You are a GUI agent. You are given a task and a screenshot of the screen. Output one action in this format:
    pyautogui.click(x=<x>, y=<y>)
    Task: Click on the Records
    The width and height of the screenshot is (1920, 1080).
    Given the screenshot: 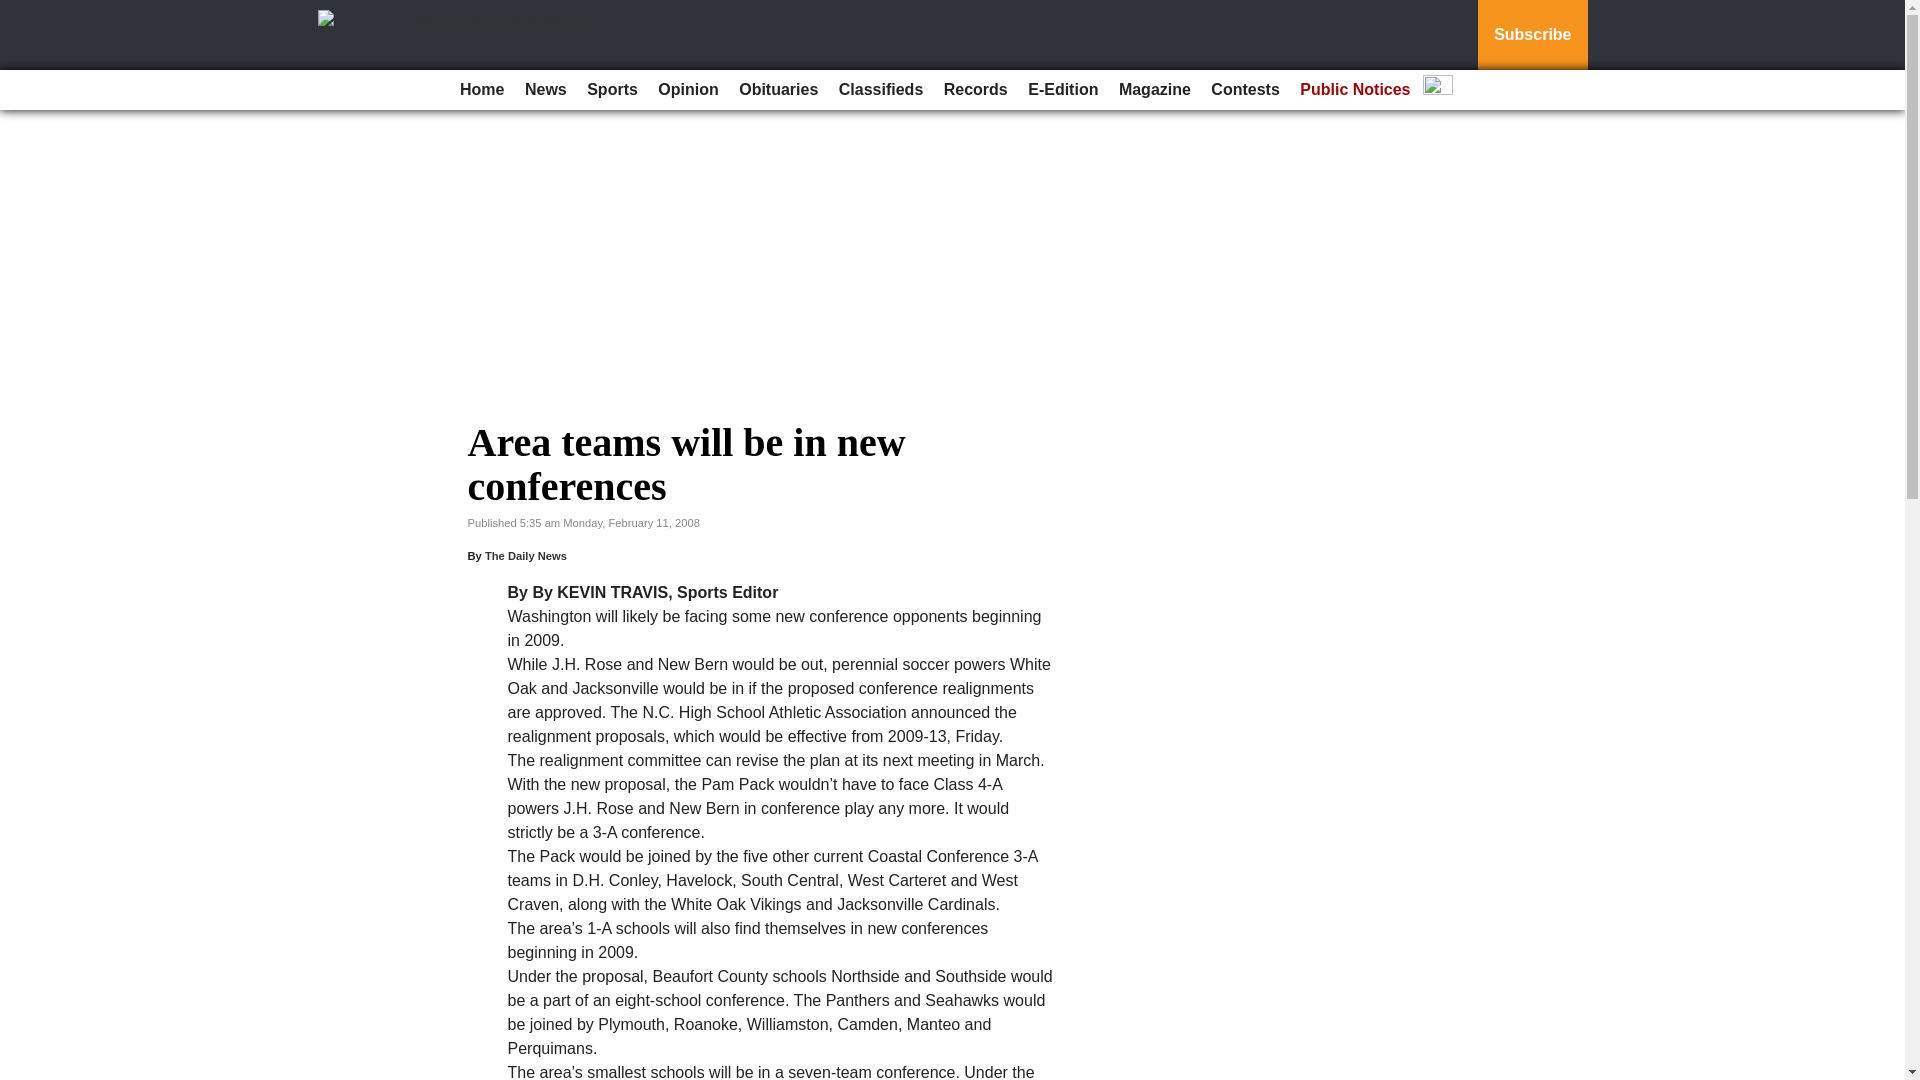 What is the action you would take?
    pyautogui.click(x=976, y=90)
    